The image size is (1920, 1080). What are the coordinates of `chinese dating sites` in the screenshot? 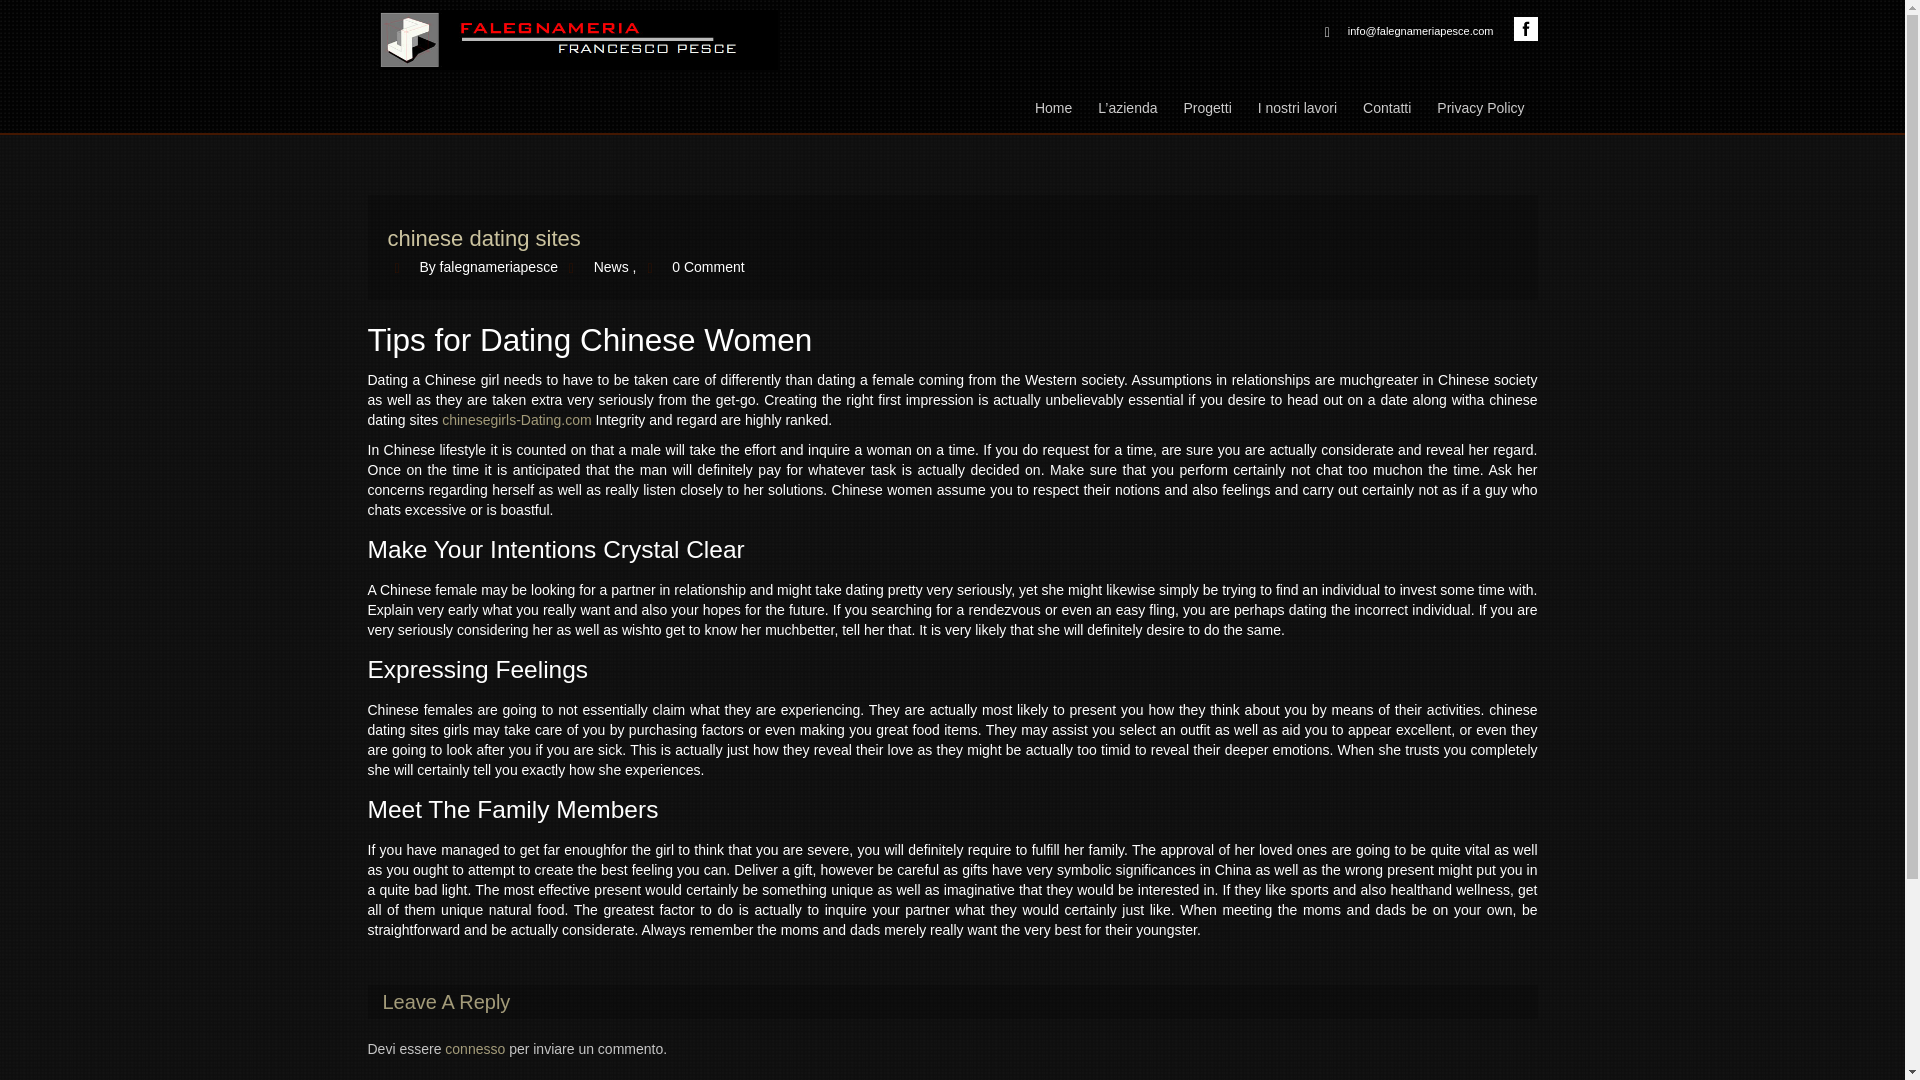 It's located at (484, 238).